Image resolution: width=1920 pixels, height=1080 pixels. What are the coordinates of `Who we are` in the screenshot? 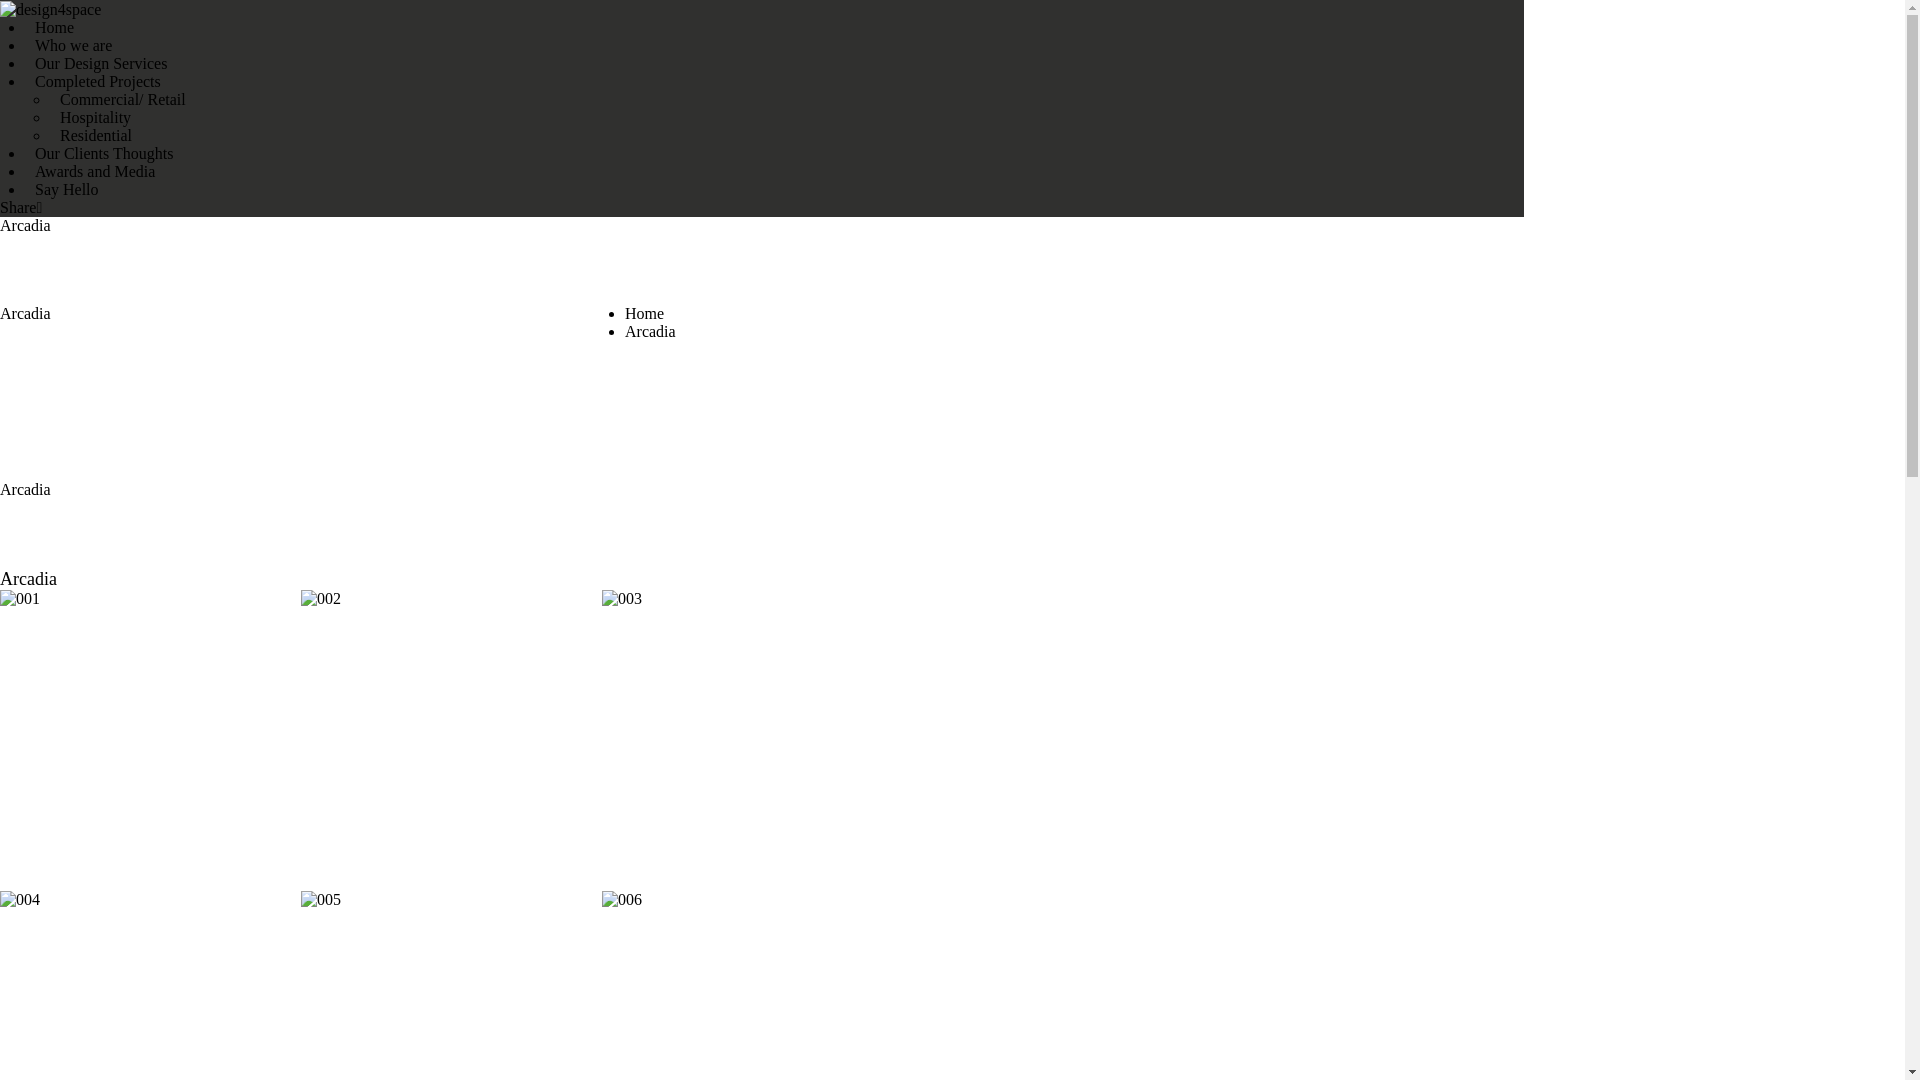 It's located at (74, 46).